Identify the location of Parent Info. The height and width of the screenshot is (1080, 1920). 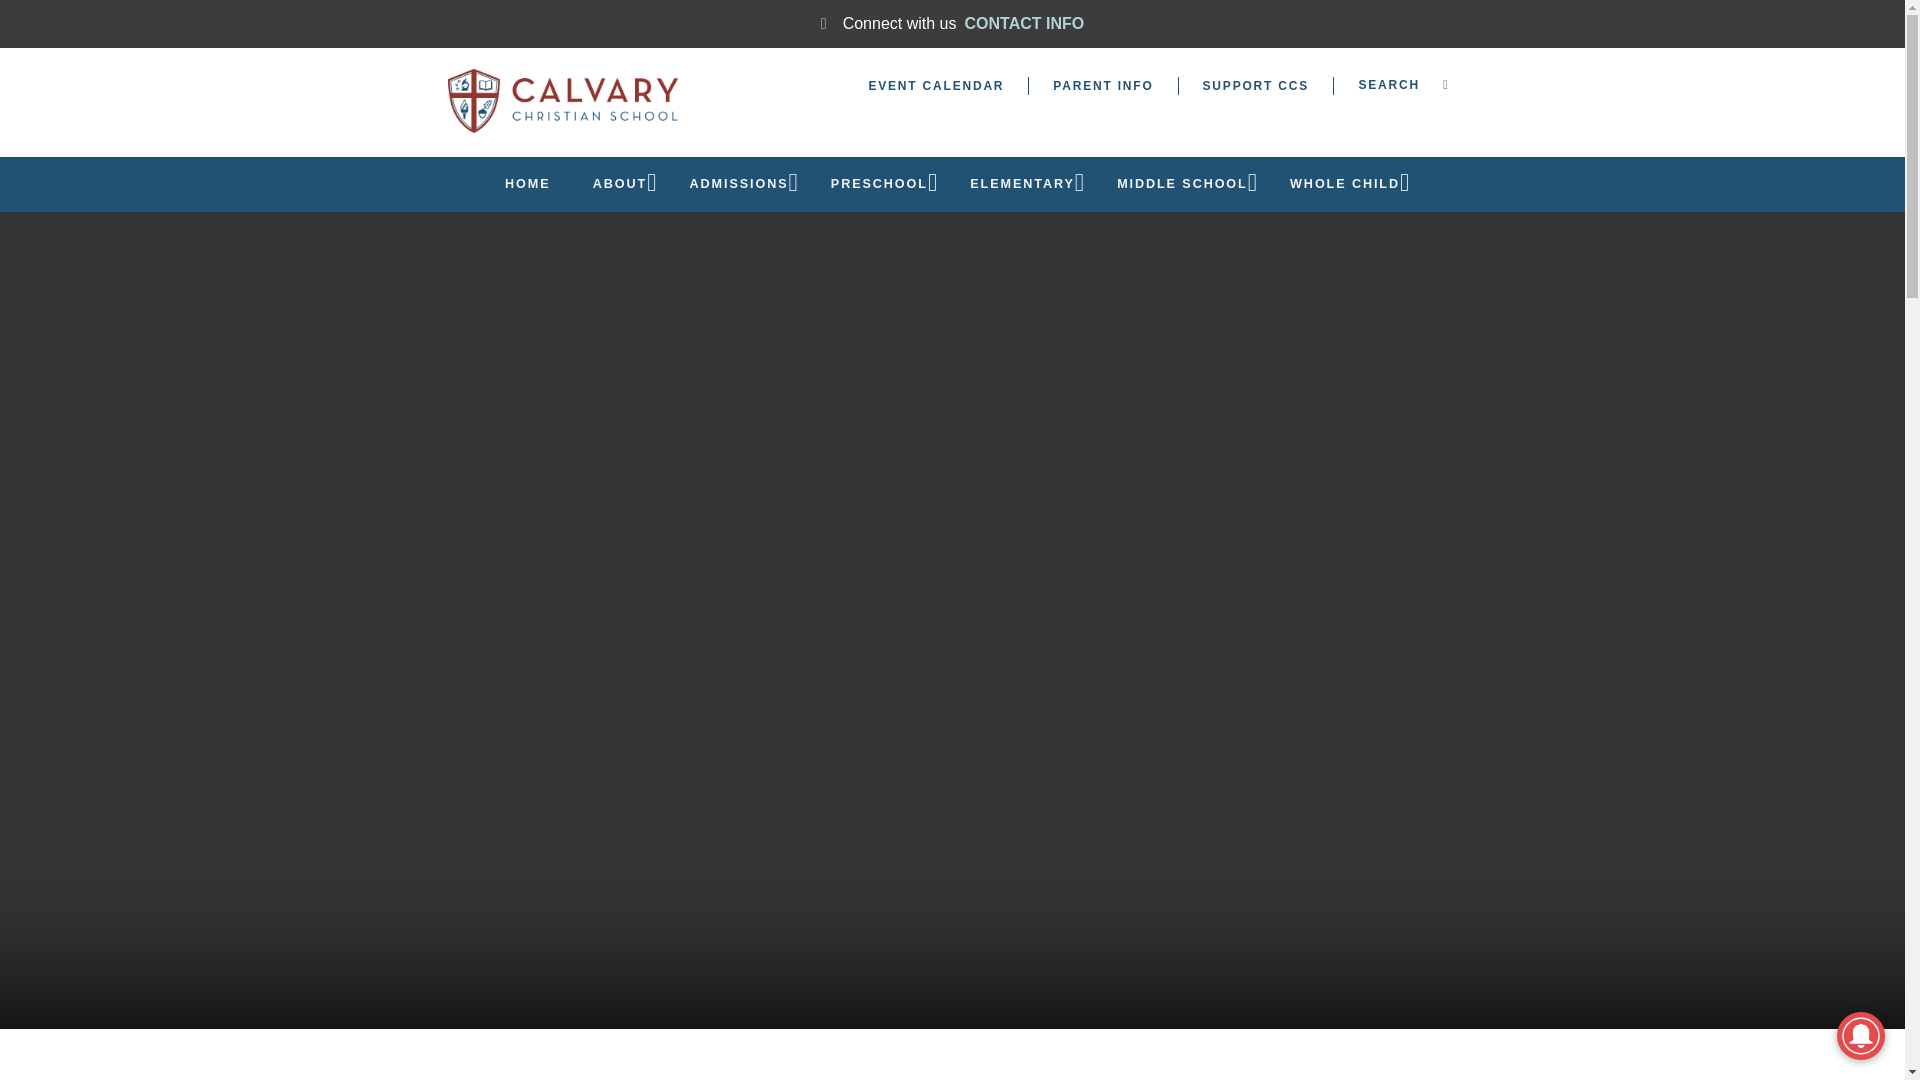
(1102, 85).